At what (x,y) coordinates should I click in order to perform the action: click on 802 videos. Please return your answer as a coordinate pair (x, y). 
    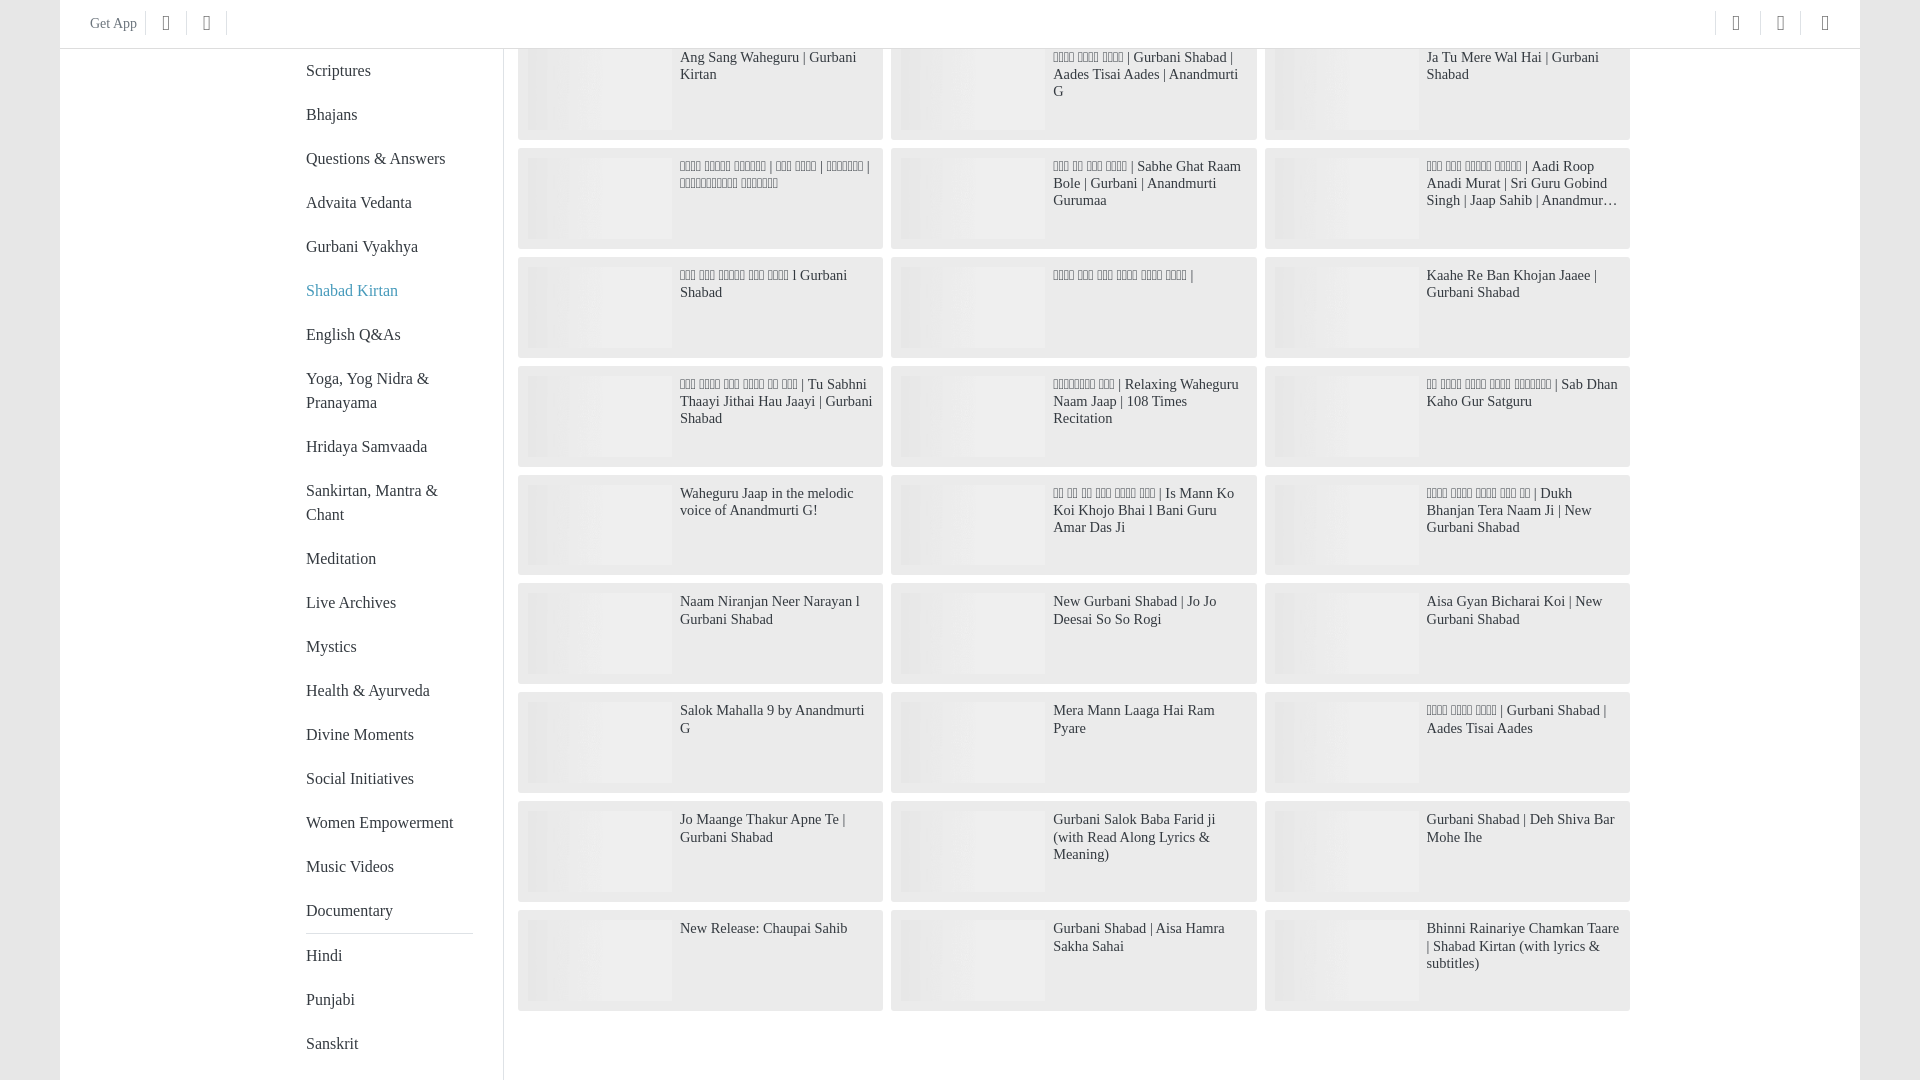
    Looking at the image, I should click on (388, 26).